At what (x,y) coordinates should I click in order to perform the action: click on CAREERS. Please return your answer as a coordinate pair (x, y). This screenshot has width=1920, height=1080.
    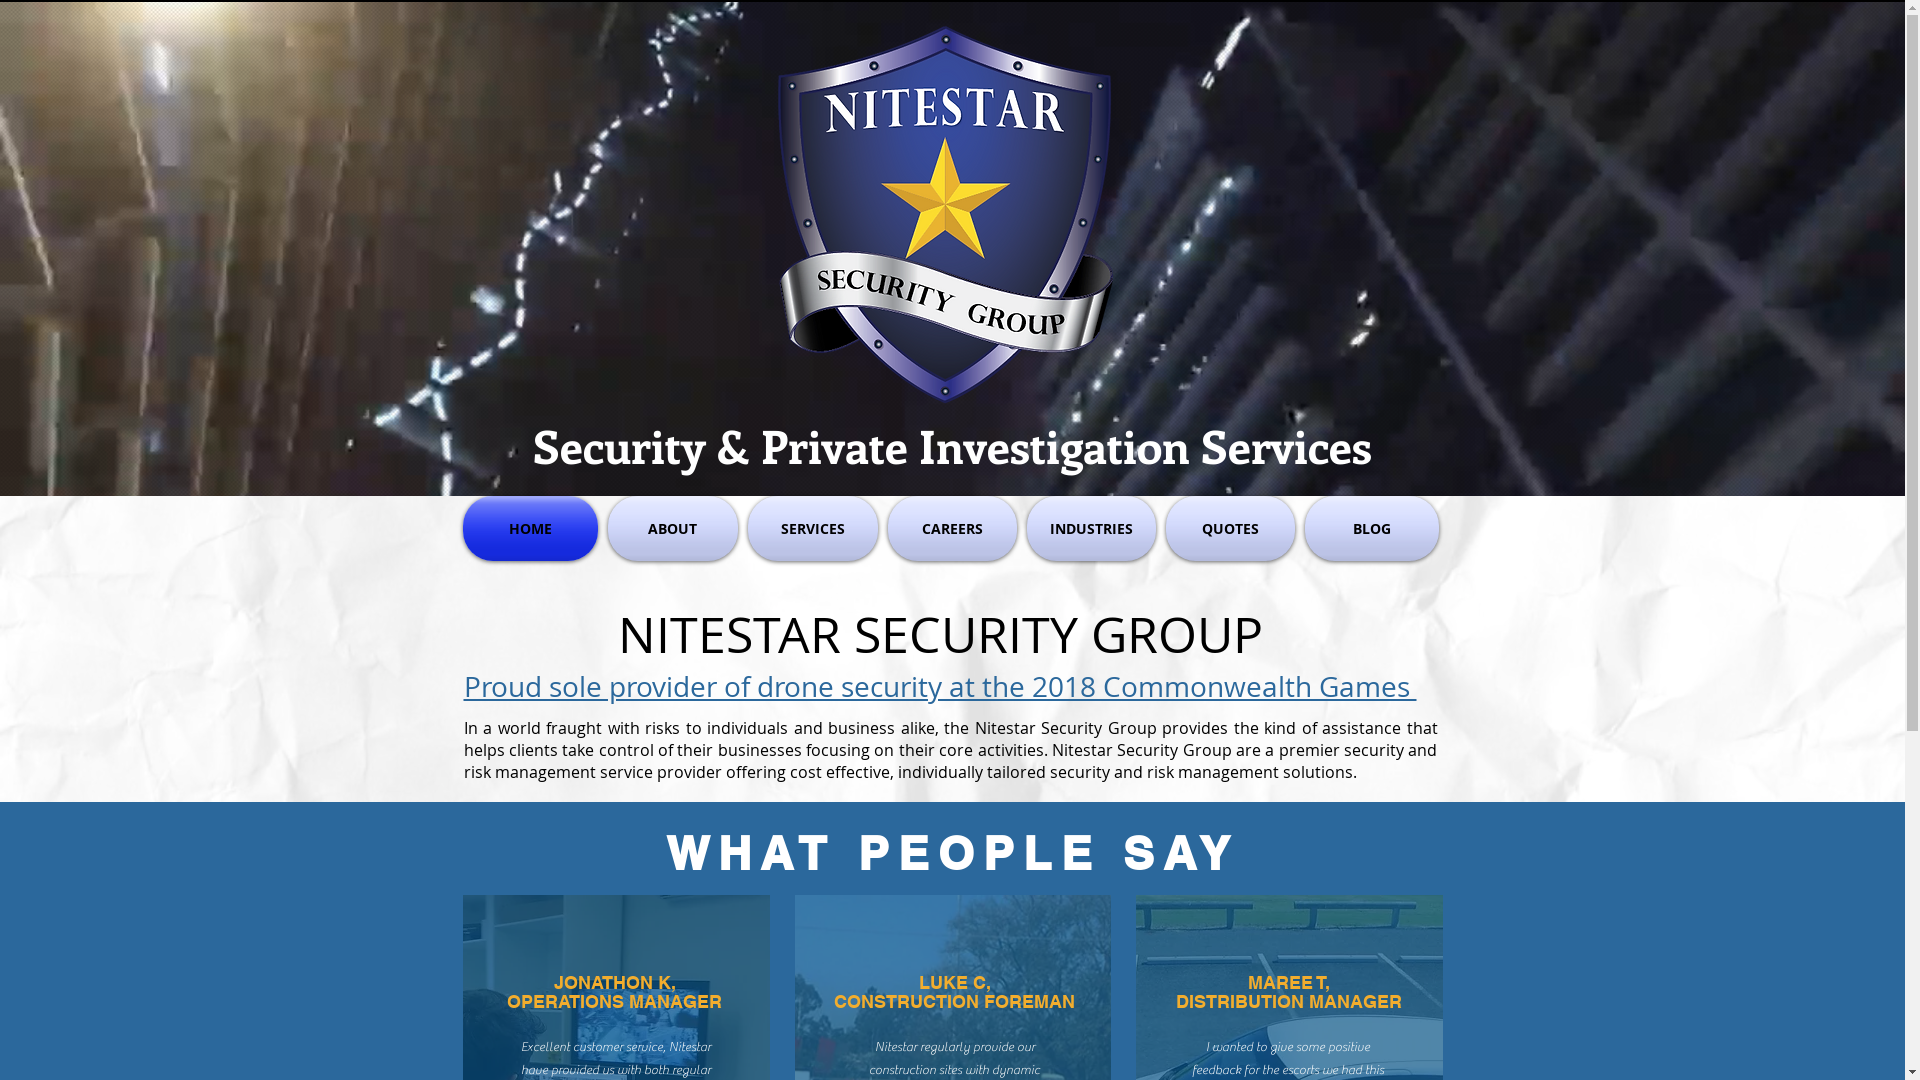
    Looking at the image, I should click on (952, 528).